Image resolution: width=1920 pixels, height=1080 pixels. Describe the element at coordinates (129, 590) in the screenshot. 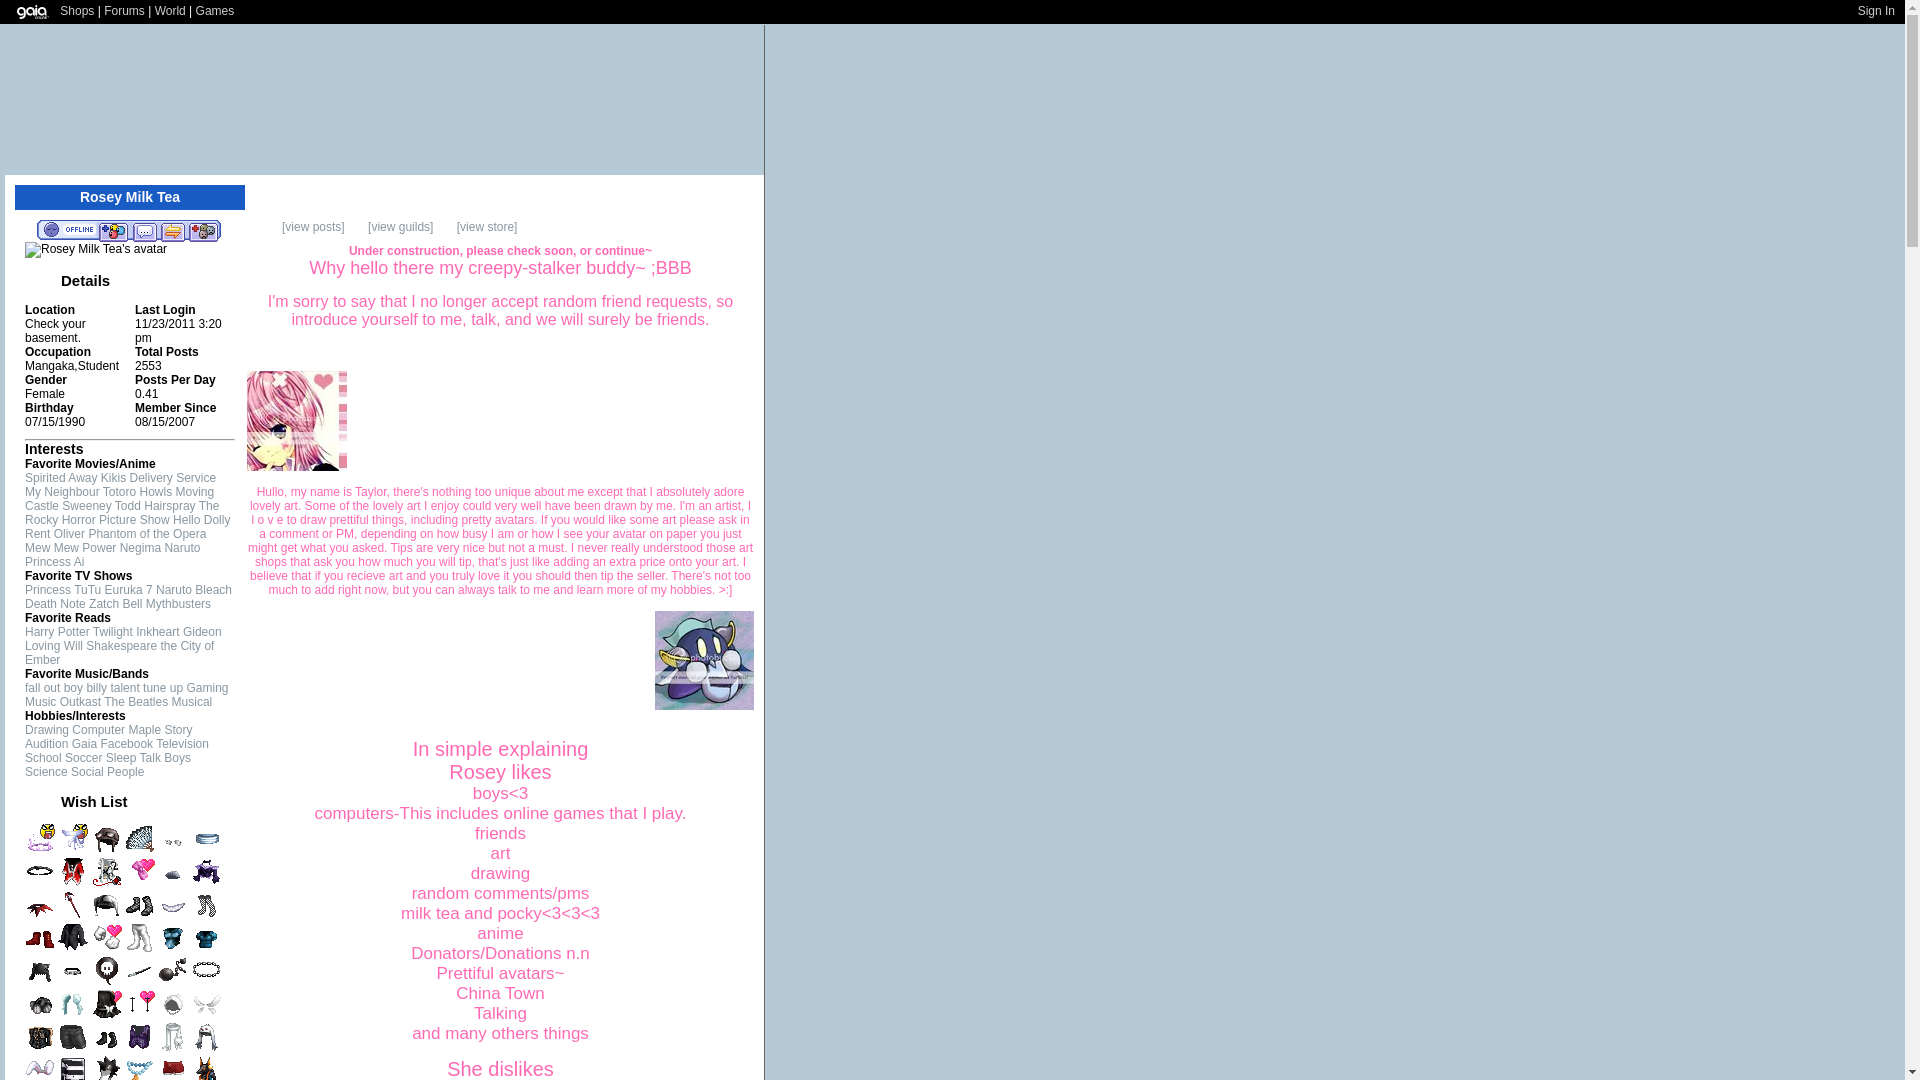

I see `Euruka 7` at that location.